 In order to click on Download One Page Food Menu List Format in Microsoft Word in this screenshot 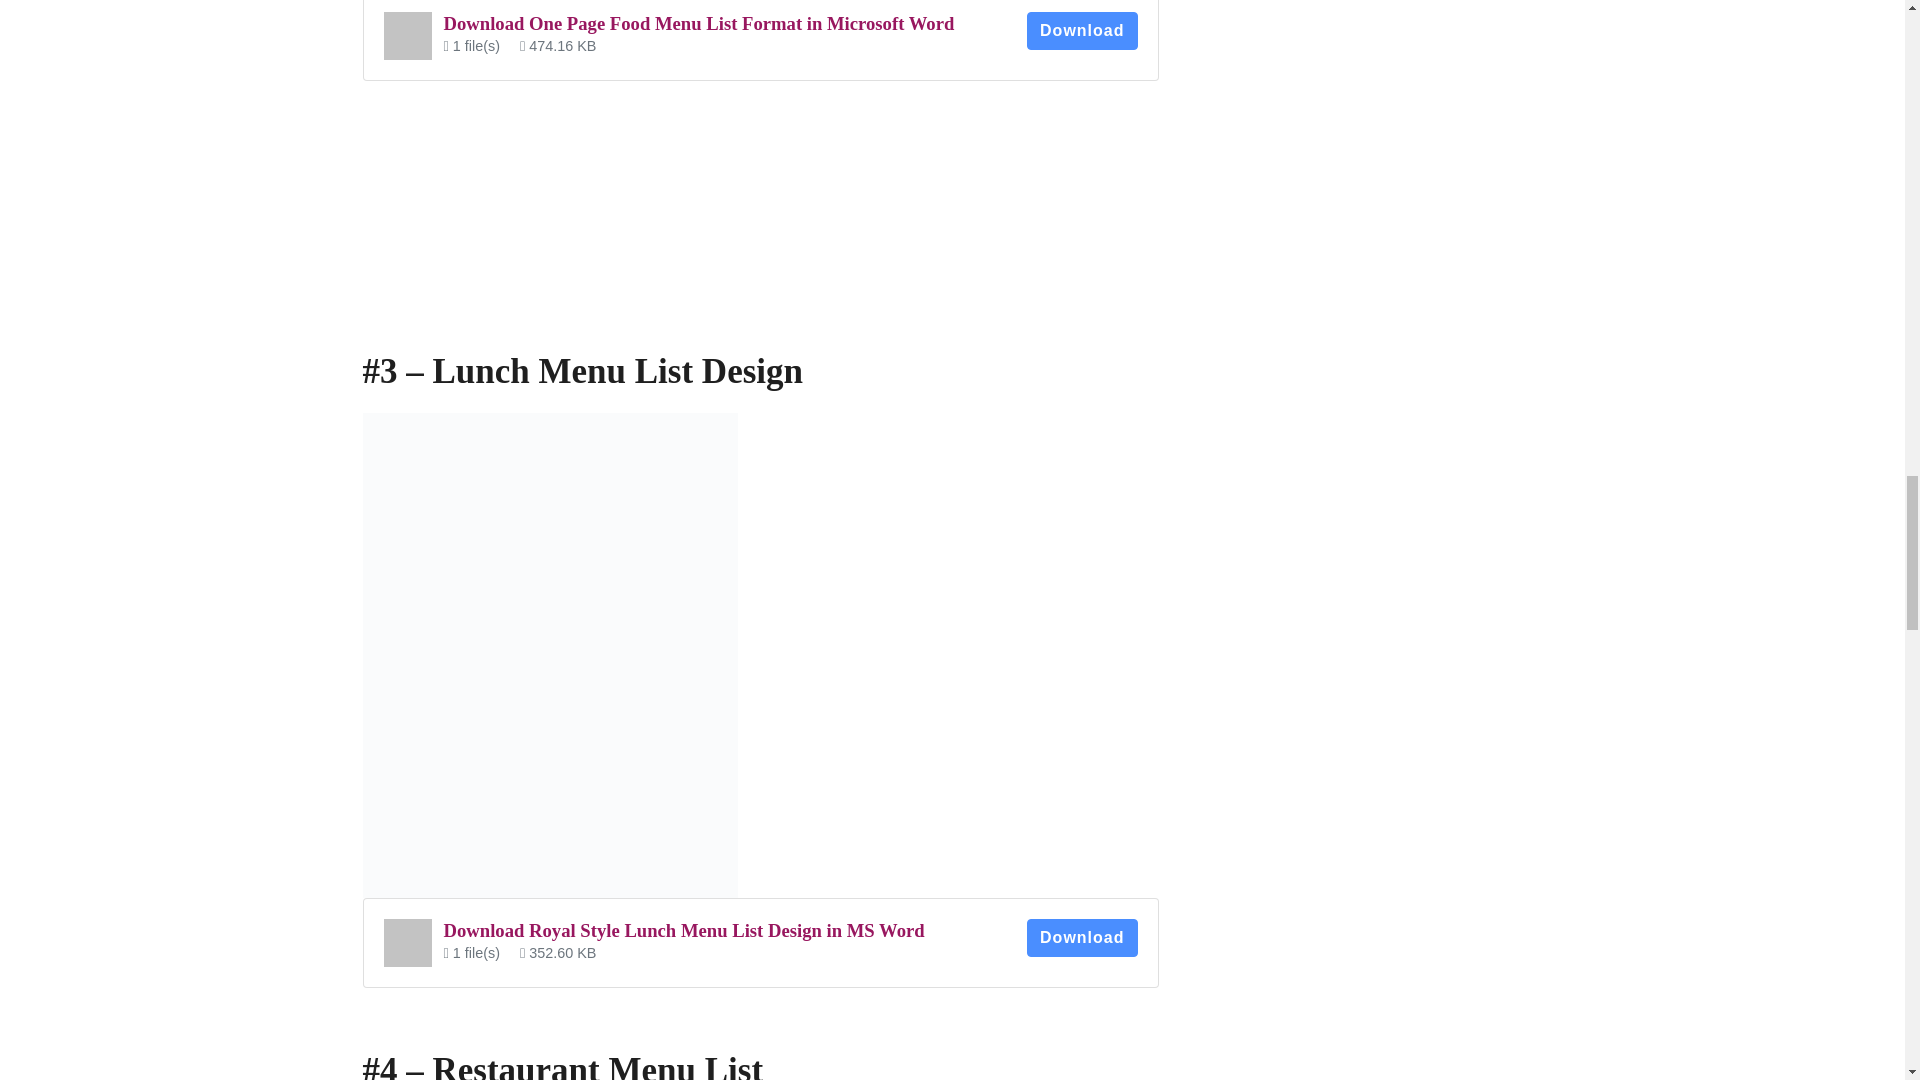, I will do `click(698, 22)`.